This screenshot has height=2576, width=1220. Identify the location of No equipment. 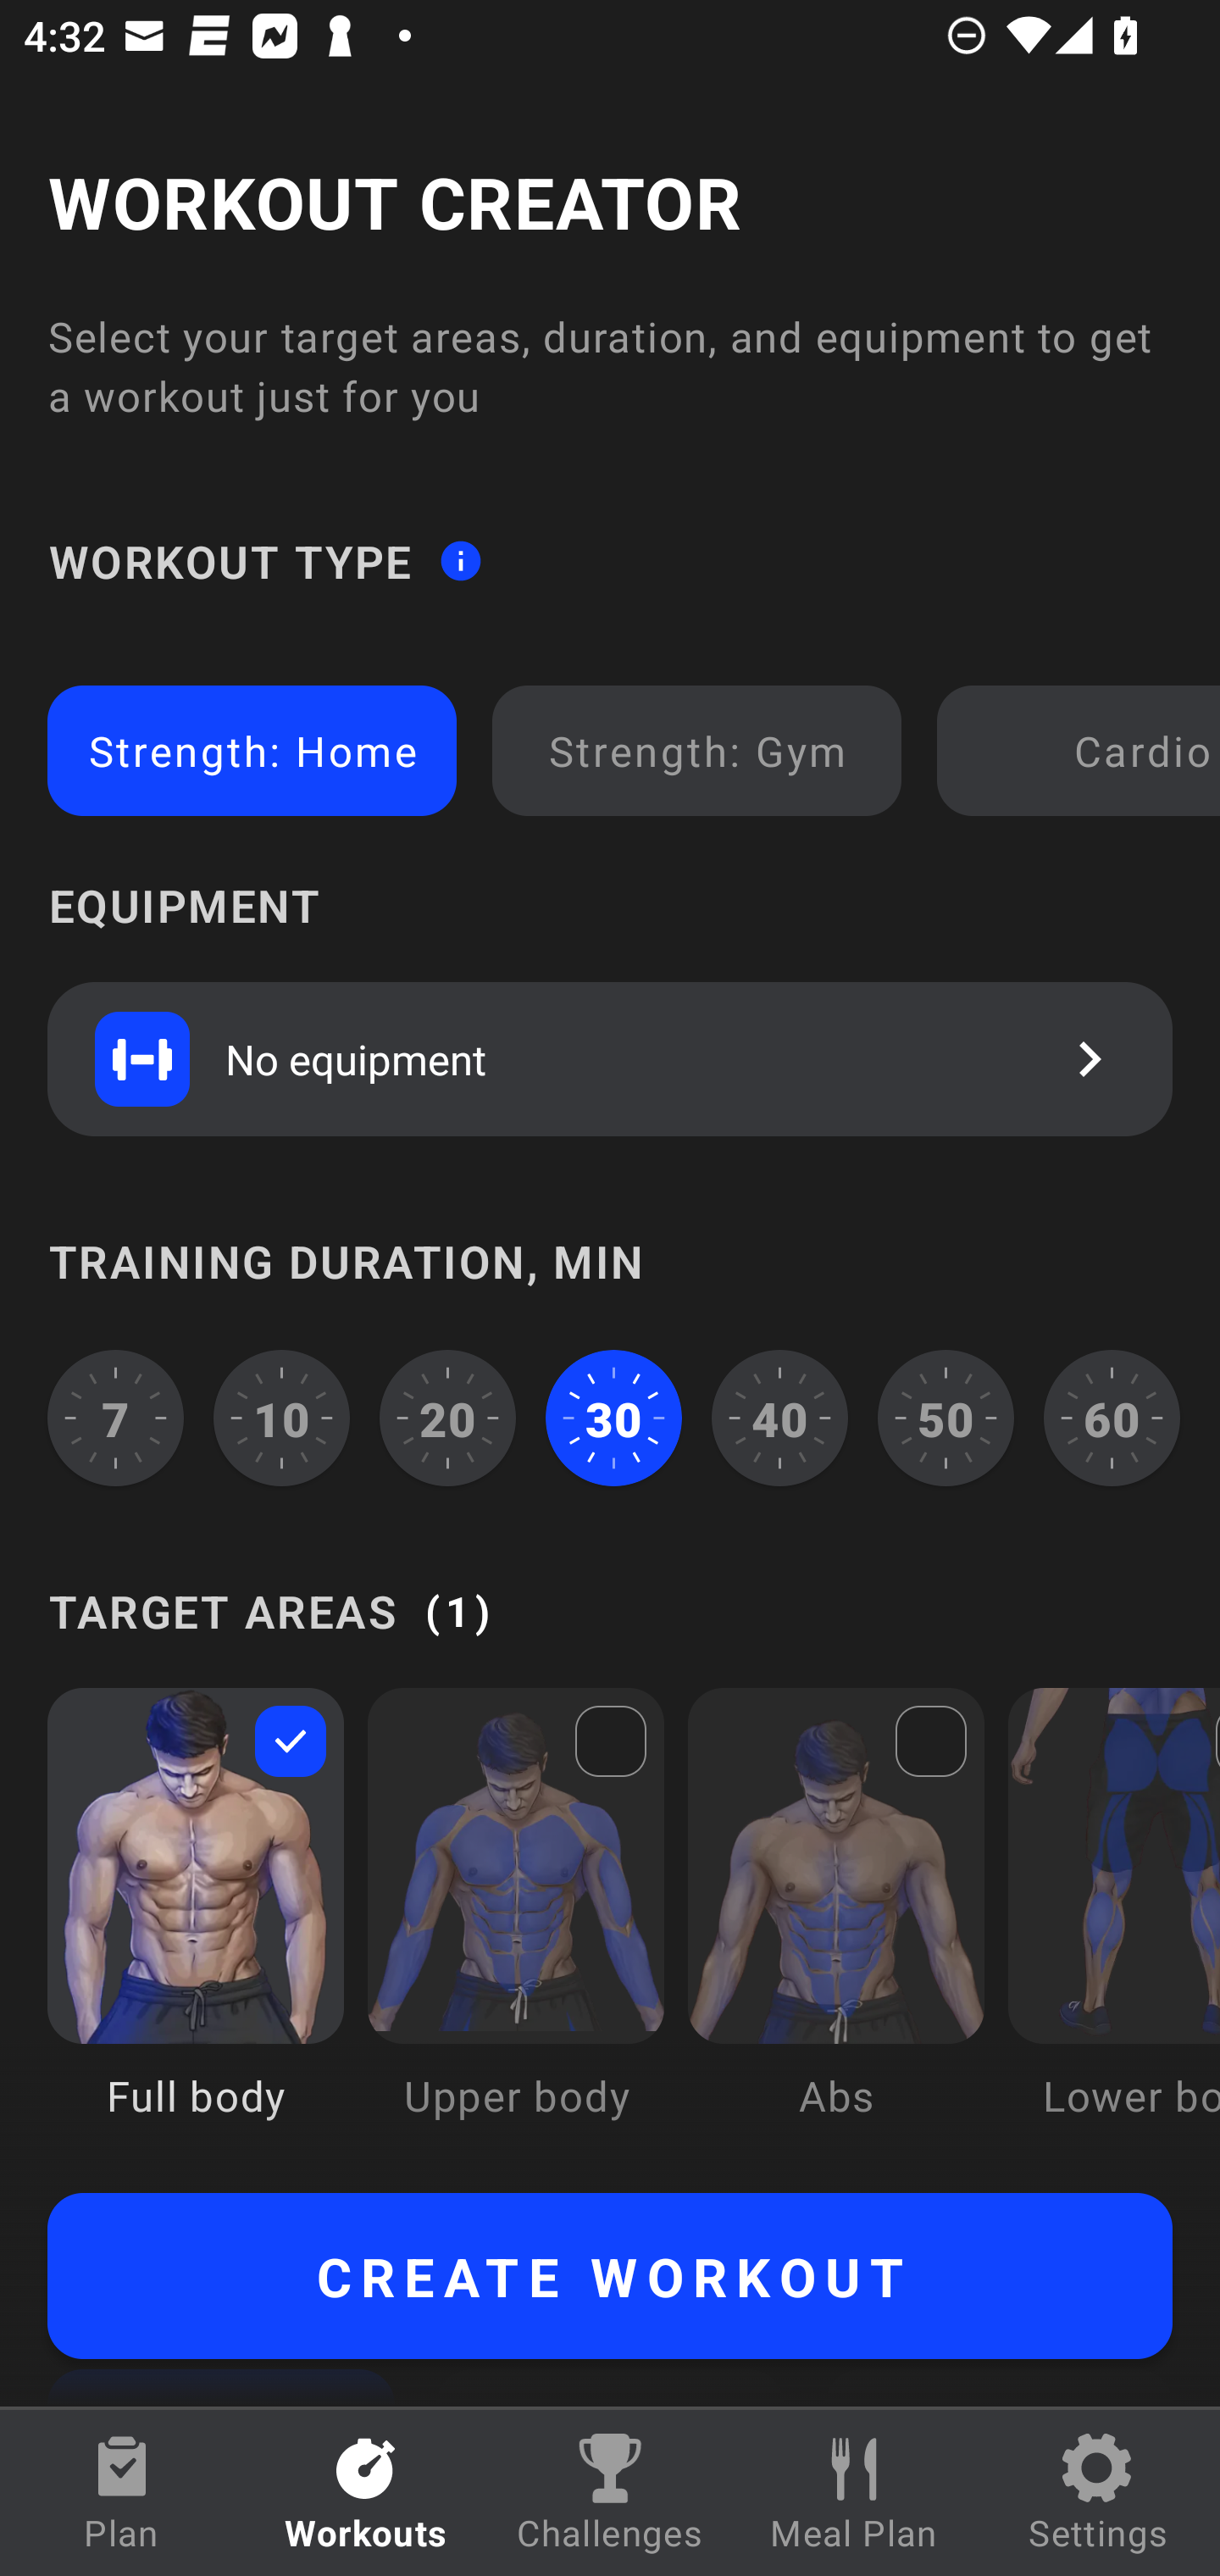
(610, 1058).